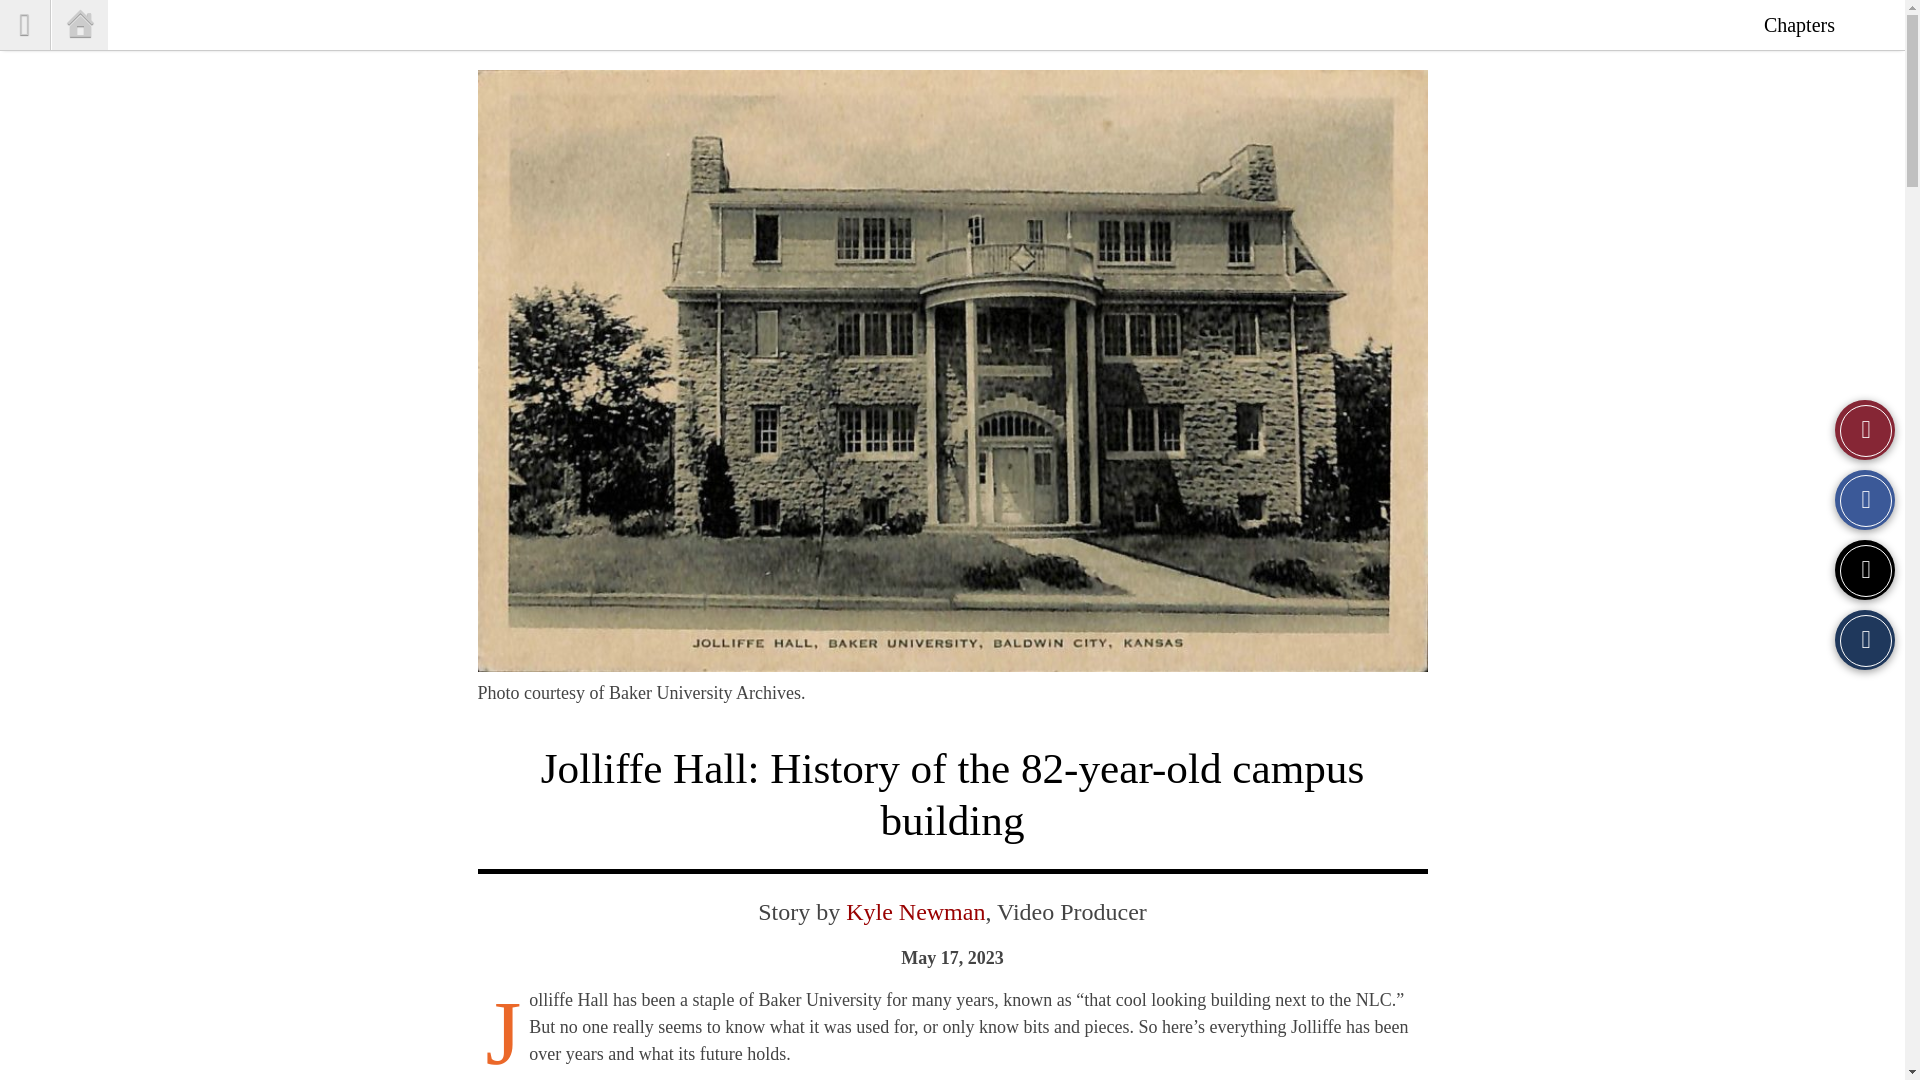 The width and height of the screenshot is (1920, 1080). Describe the element at coordinates (1865, 640) in the screenshot. I see `Email this Story` at that location.